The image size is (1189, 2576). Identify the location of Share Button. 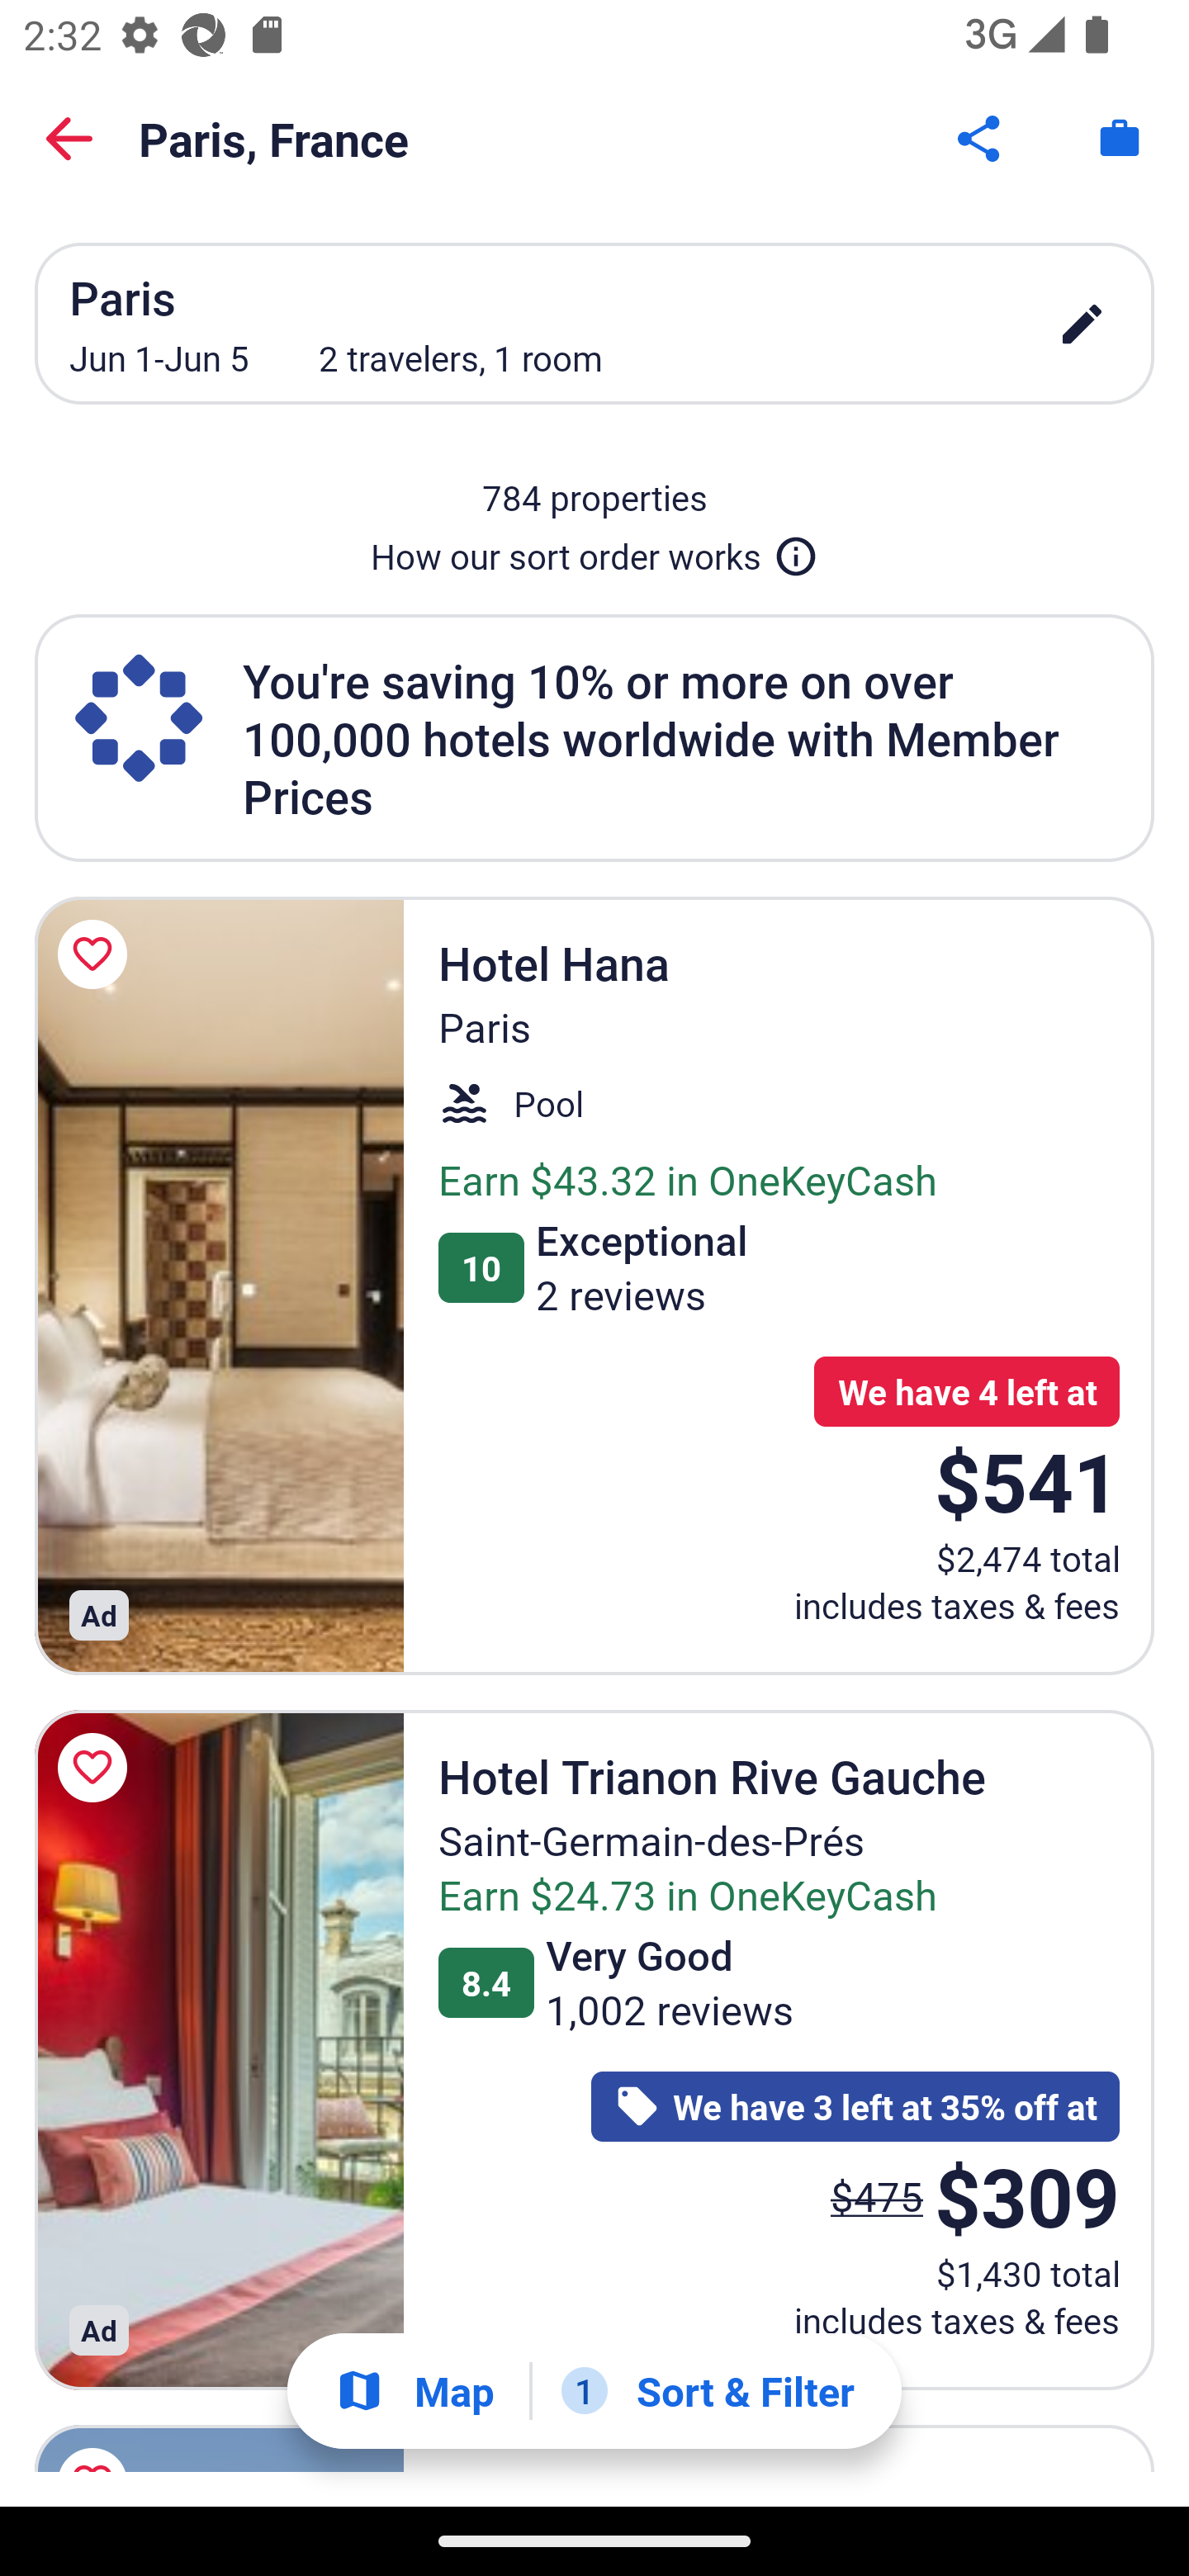
(981, 139).